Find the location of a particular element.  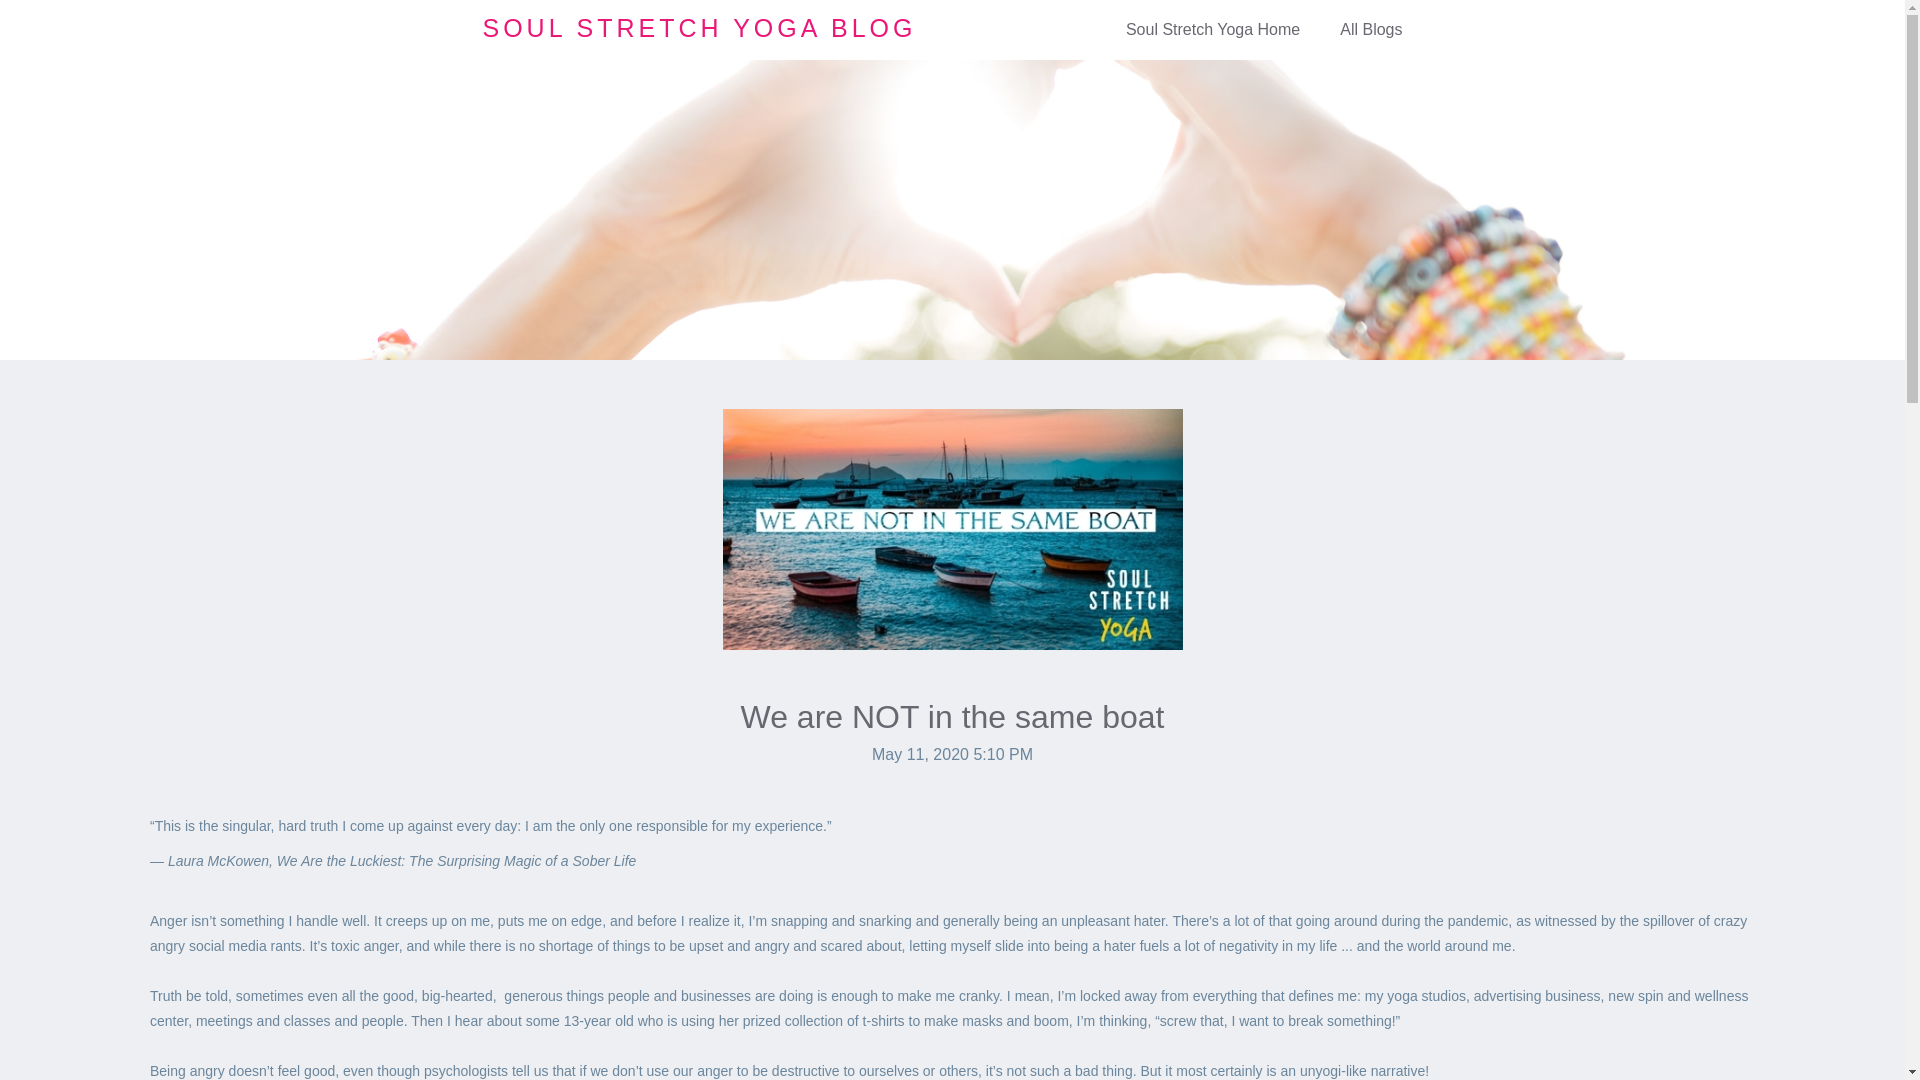

Soul Stretch Yoga Home is located at coordinates (1212, 30).